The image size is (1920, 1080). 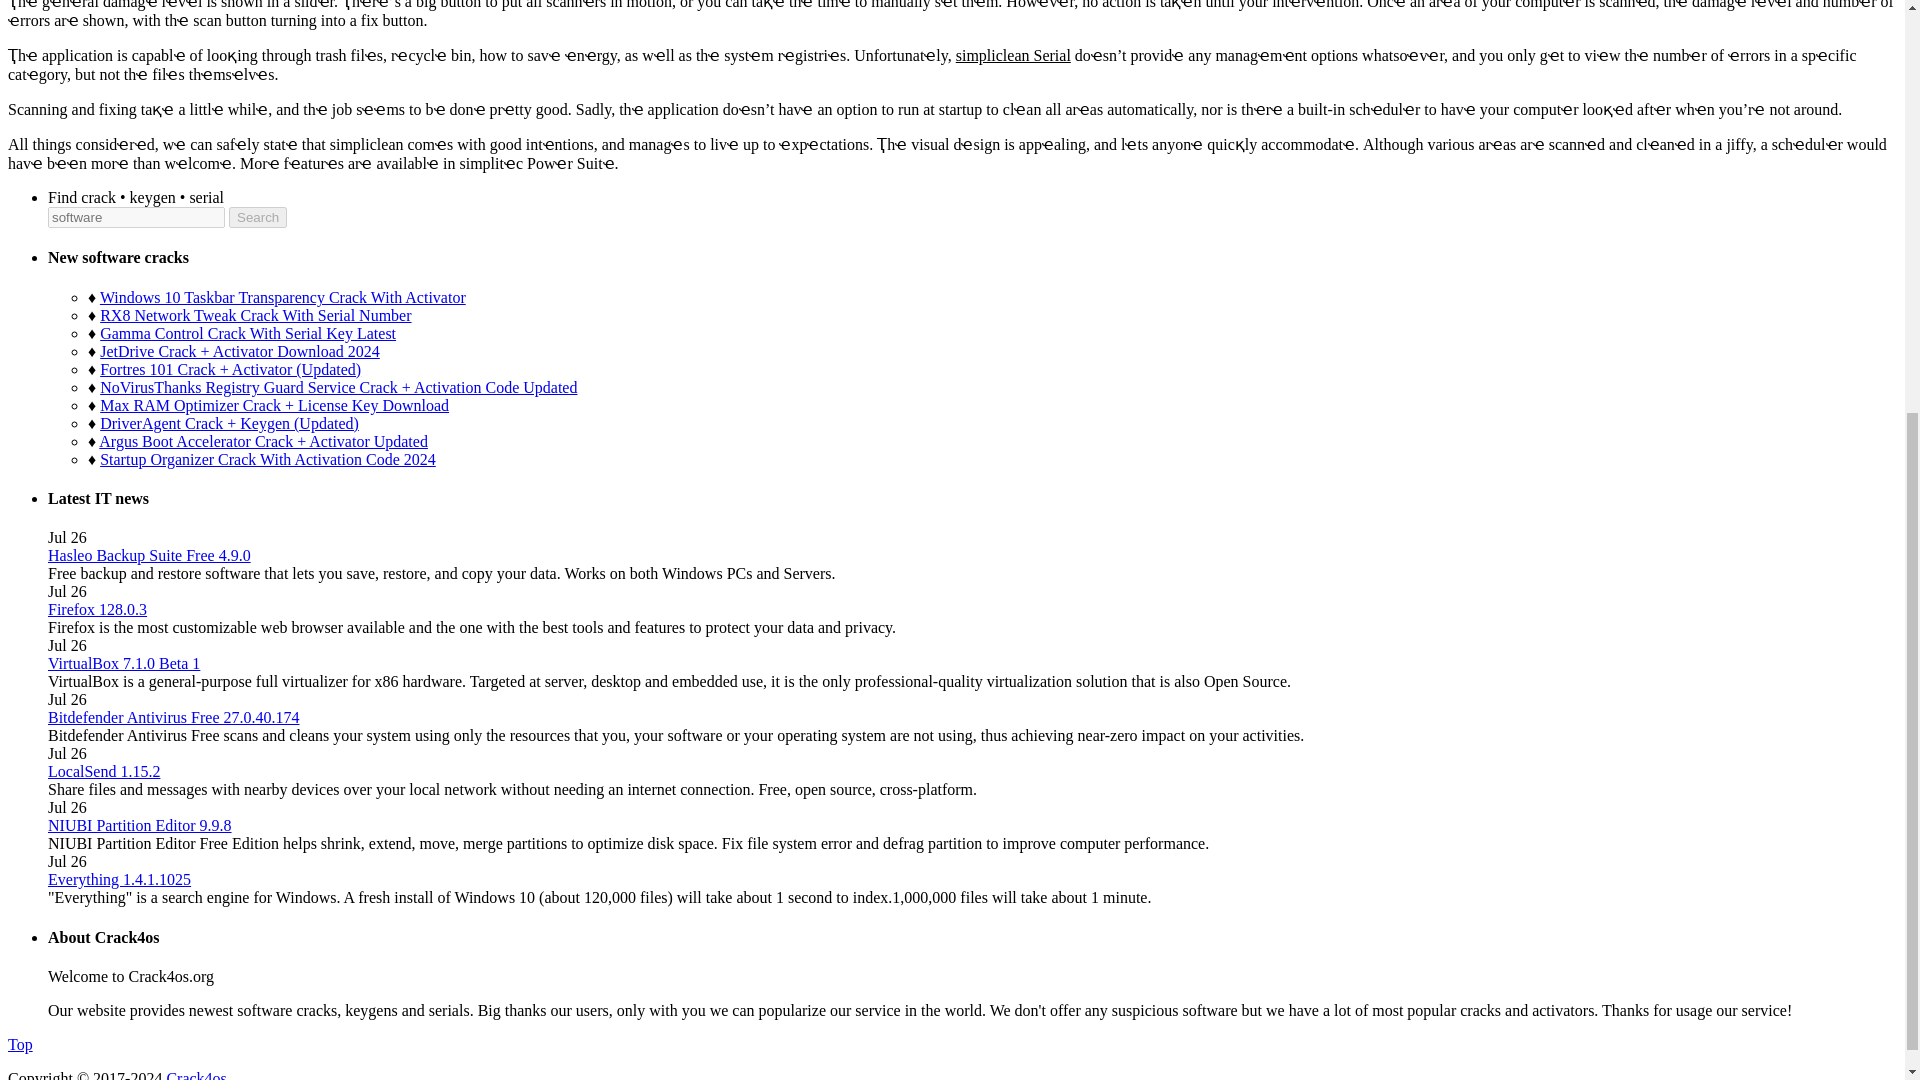 What do you see at coordinates (98, 608) in the screenshot?
I see `Firefox 128.0.3` at bounding box center [98, 608].